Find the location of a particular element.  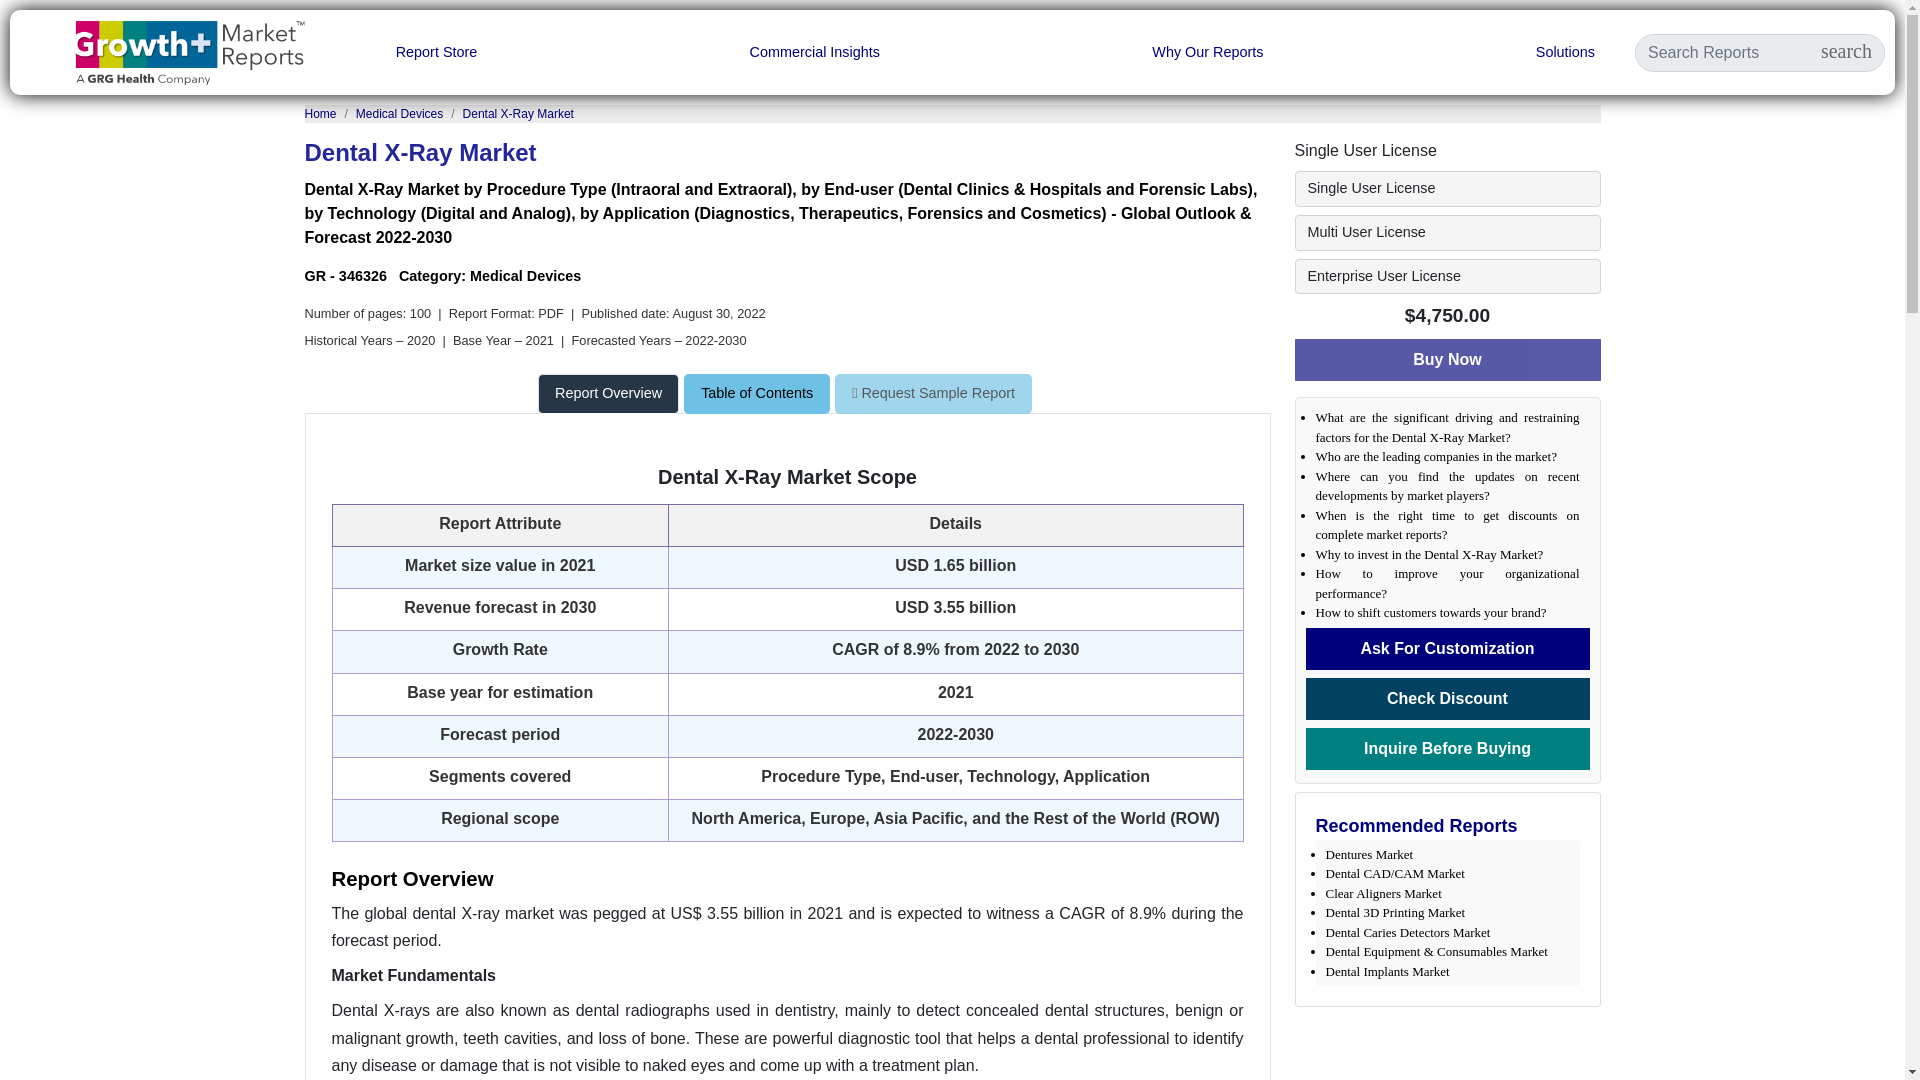

Check Discount is located at coordinates (1447, 699).